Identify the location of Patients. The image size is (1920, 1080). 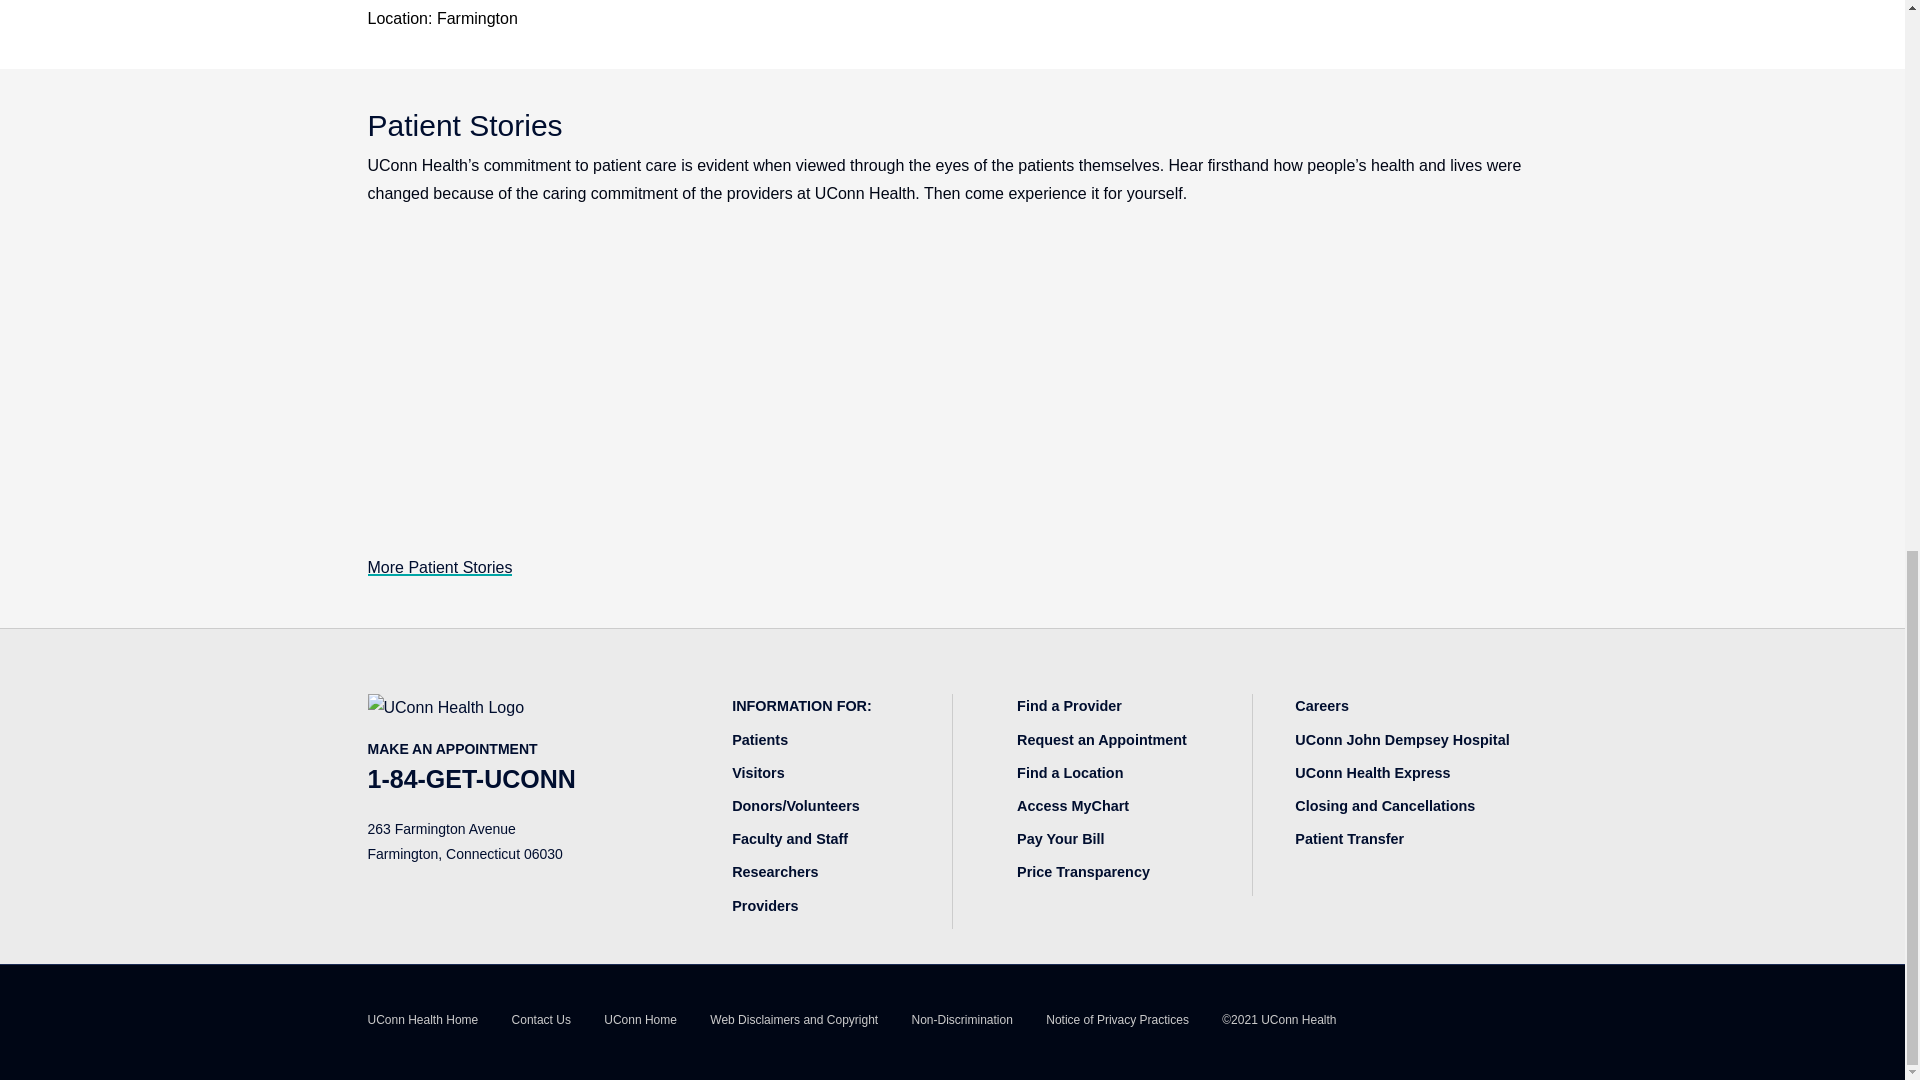
(759, 740).